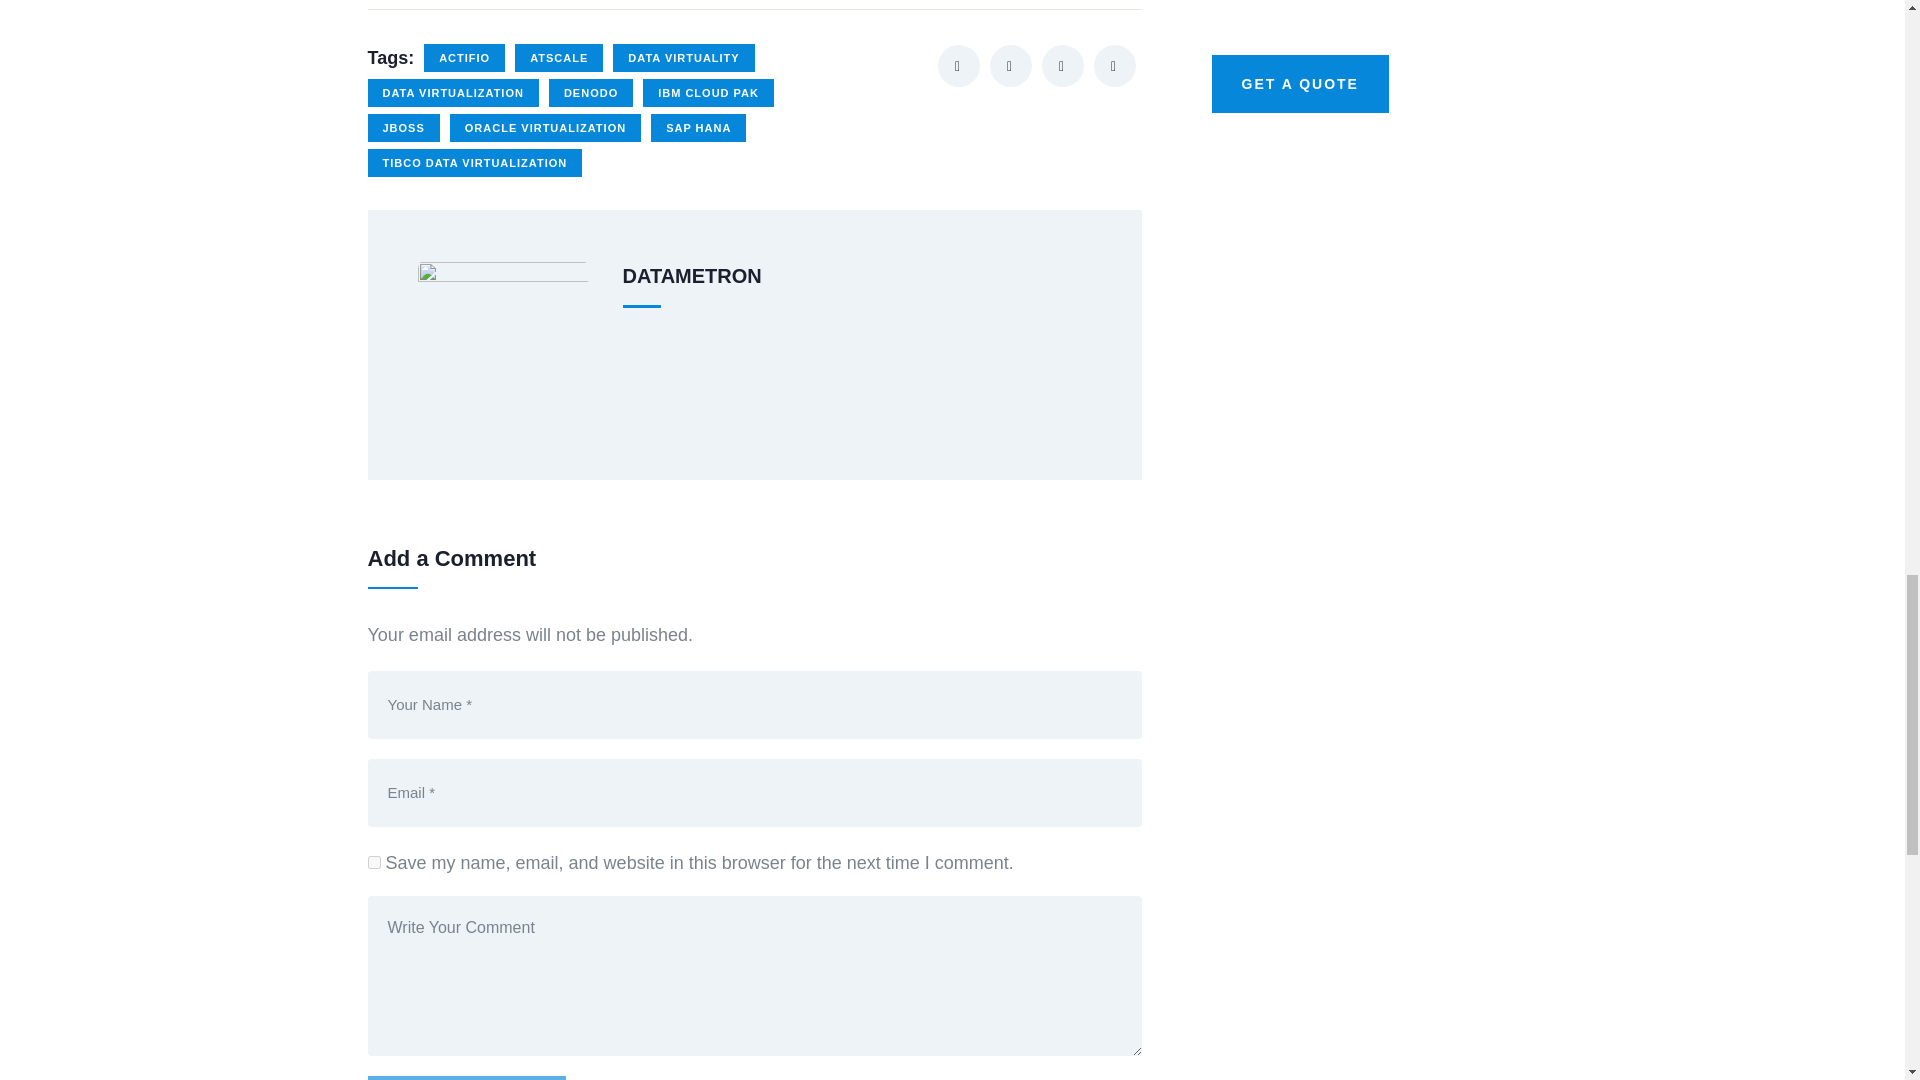 The height and width of the screenshot is (1080, 1920). I want to click on ACTIFIO, so click(464, 58).